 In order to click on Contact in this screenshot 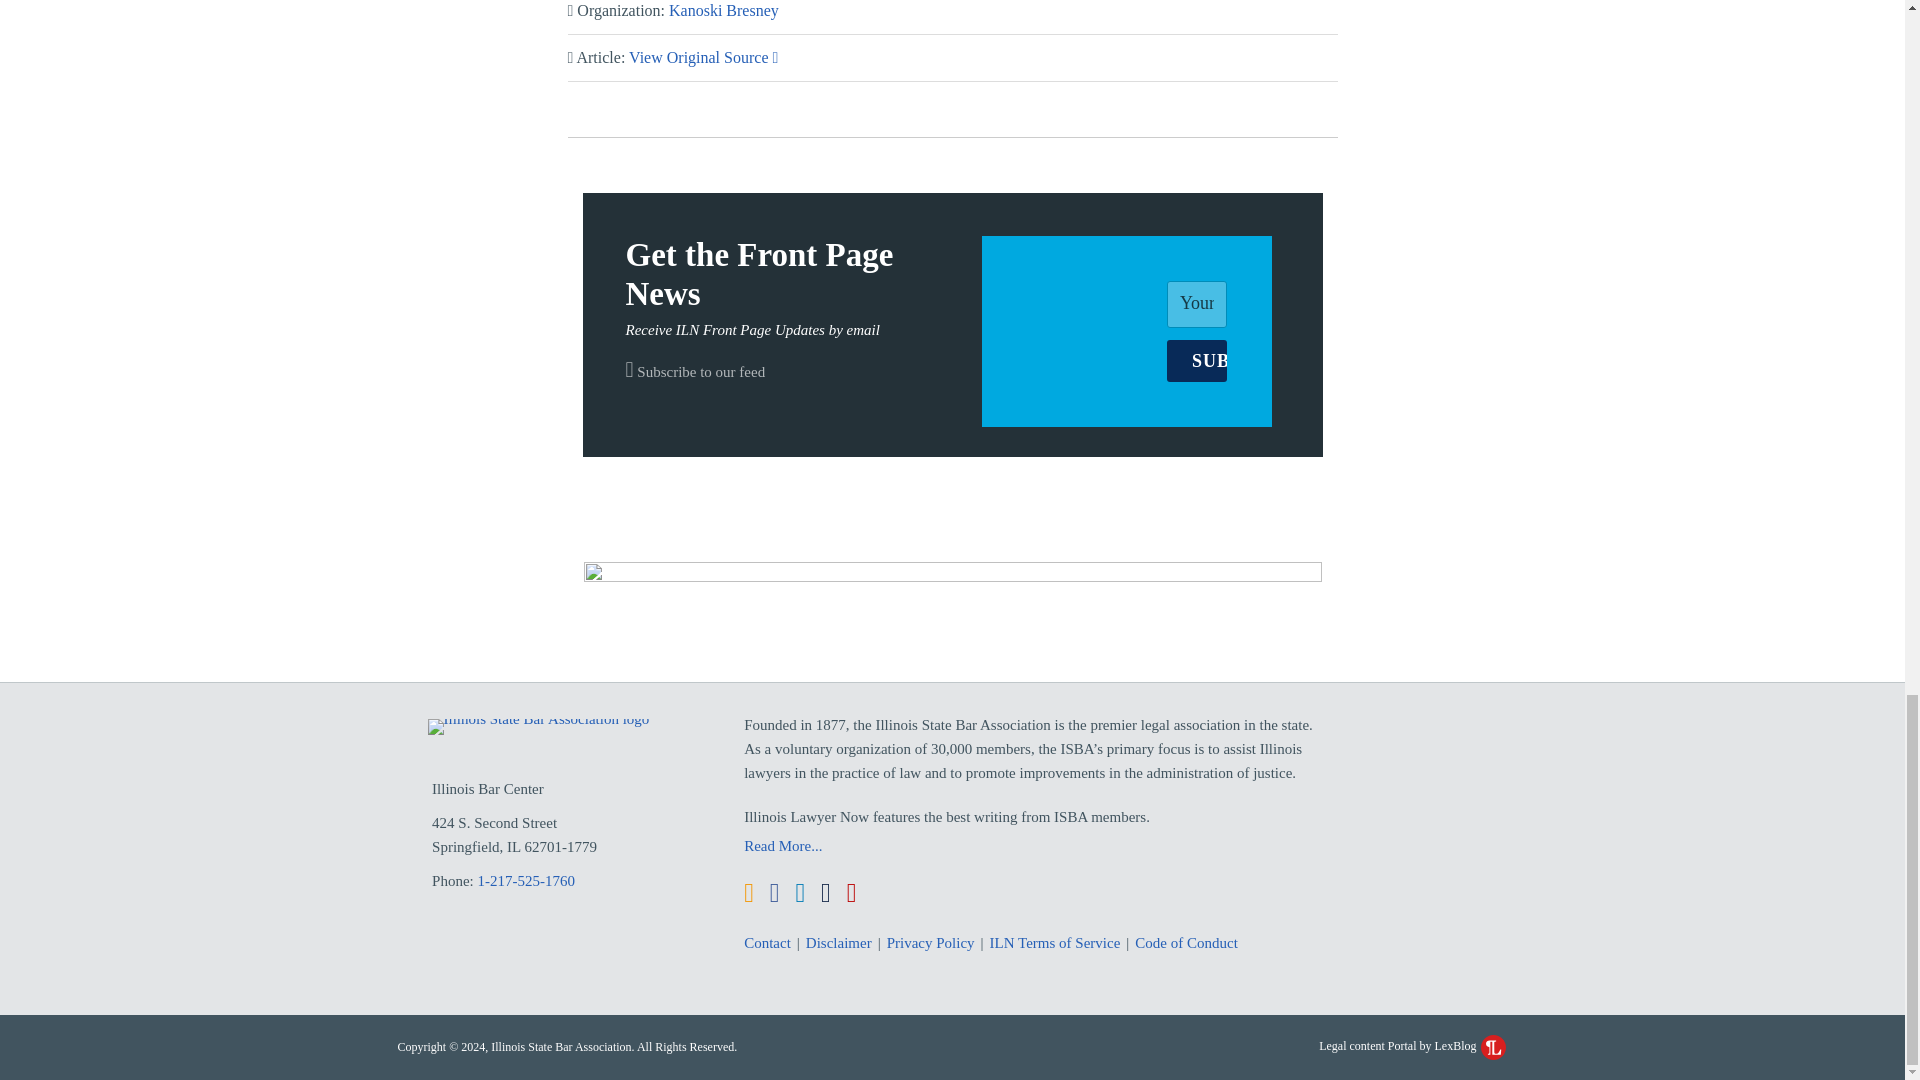, I will do `click(768, 942)`.